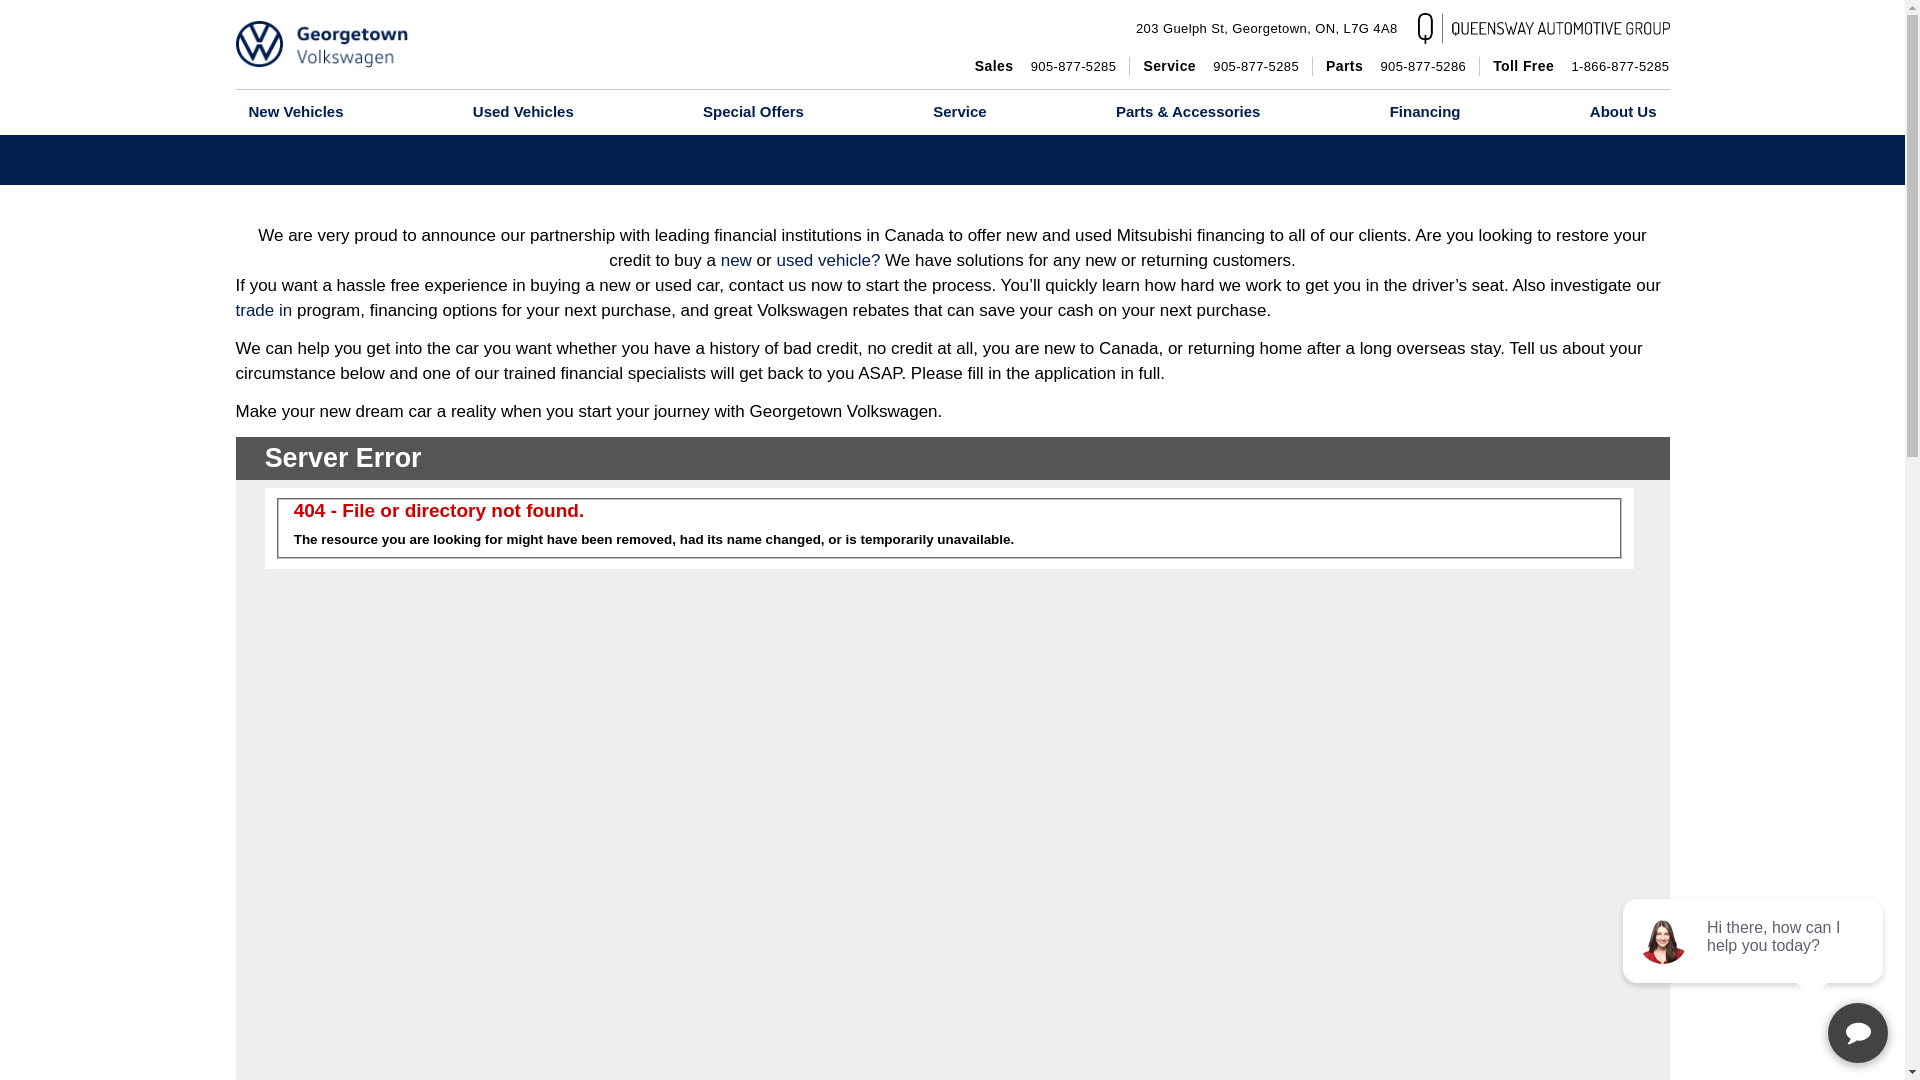 The image size is (1920, 1080). Describe the element at coordinates (1046, 66) in the screenshot. I see `Sales 905-877-5285` at that location.